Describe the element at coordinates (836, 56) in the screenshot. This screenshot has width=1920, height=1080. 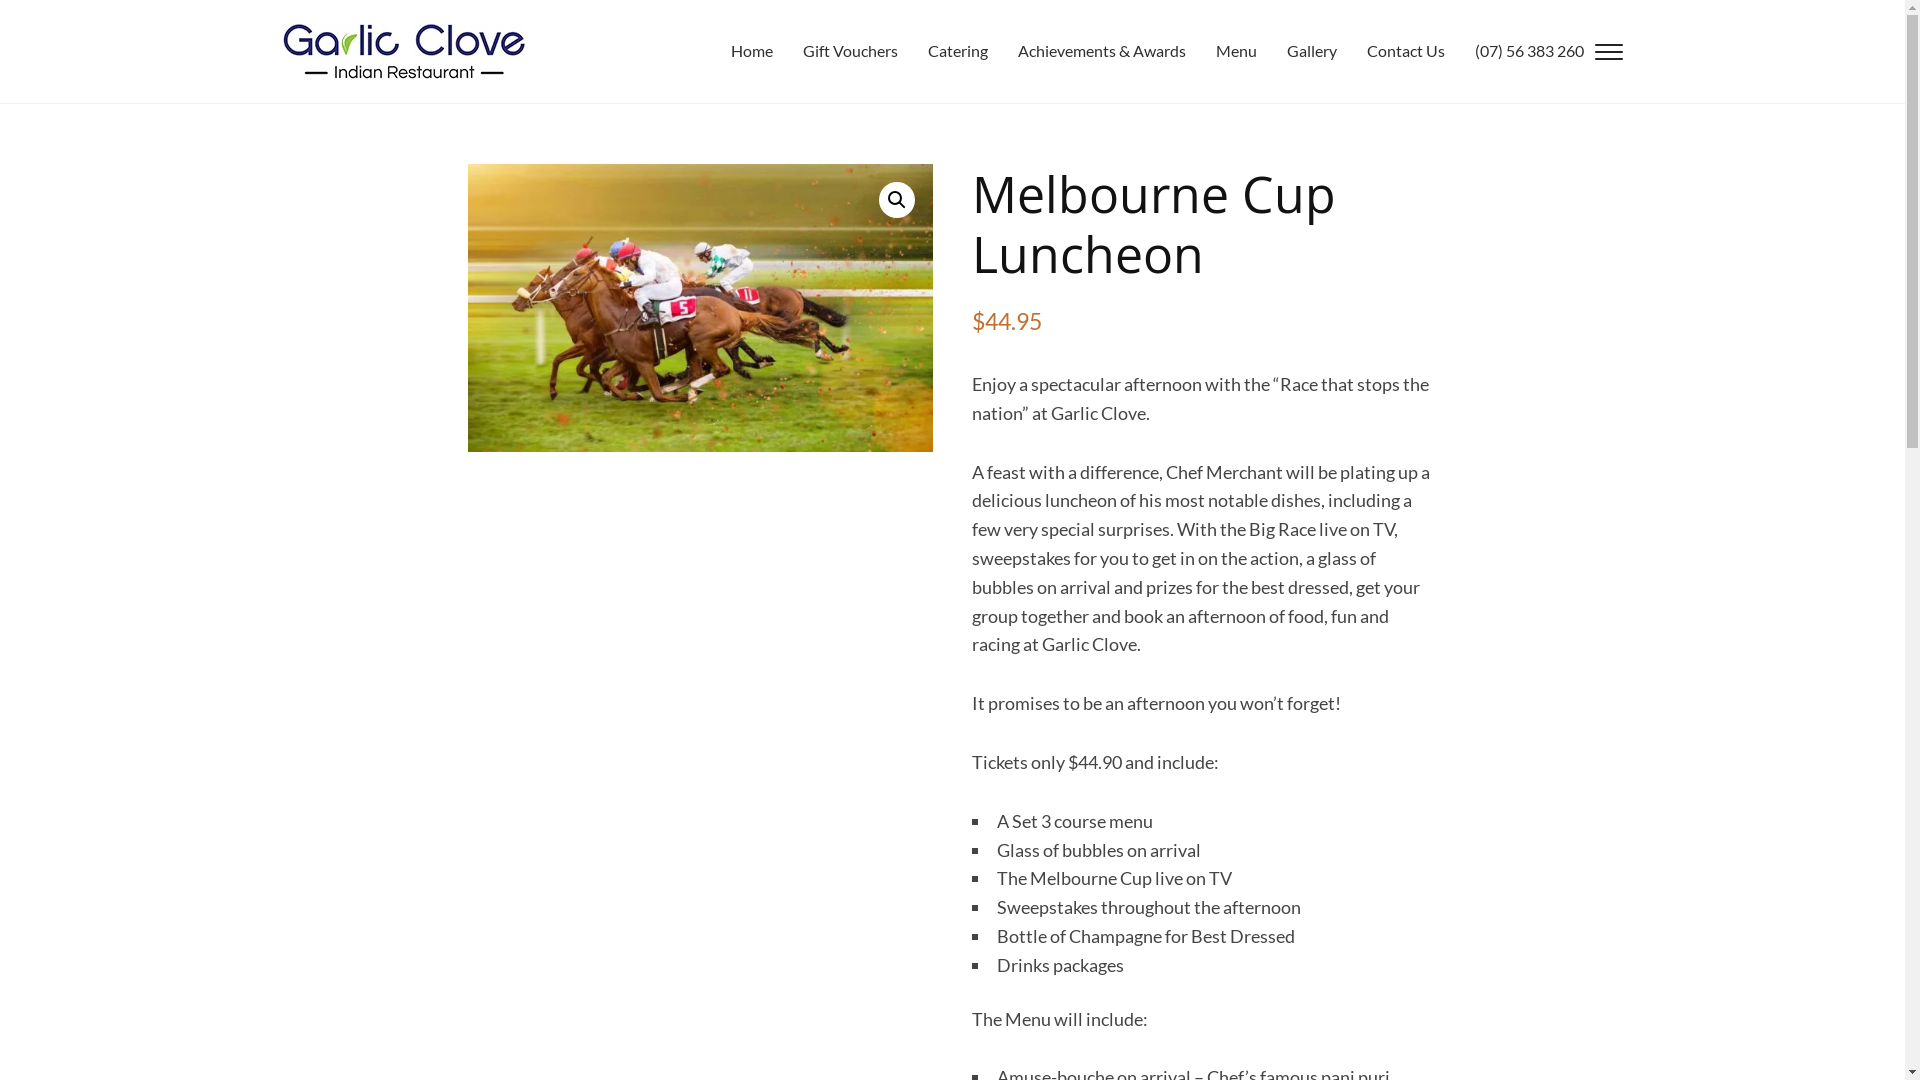
I see `Gift Vouchers` at that location.